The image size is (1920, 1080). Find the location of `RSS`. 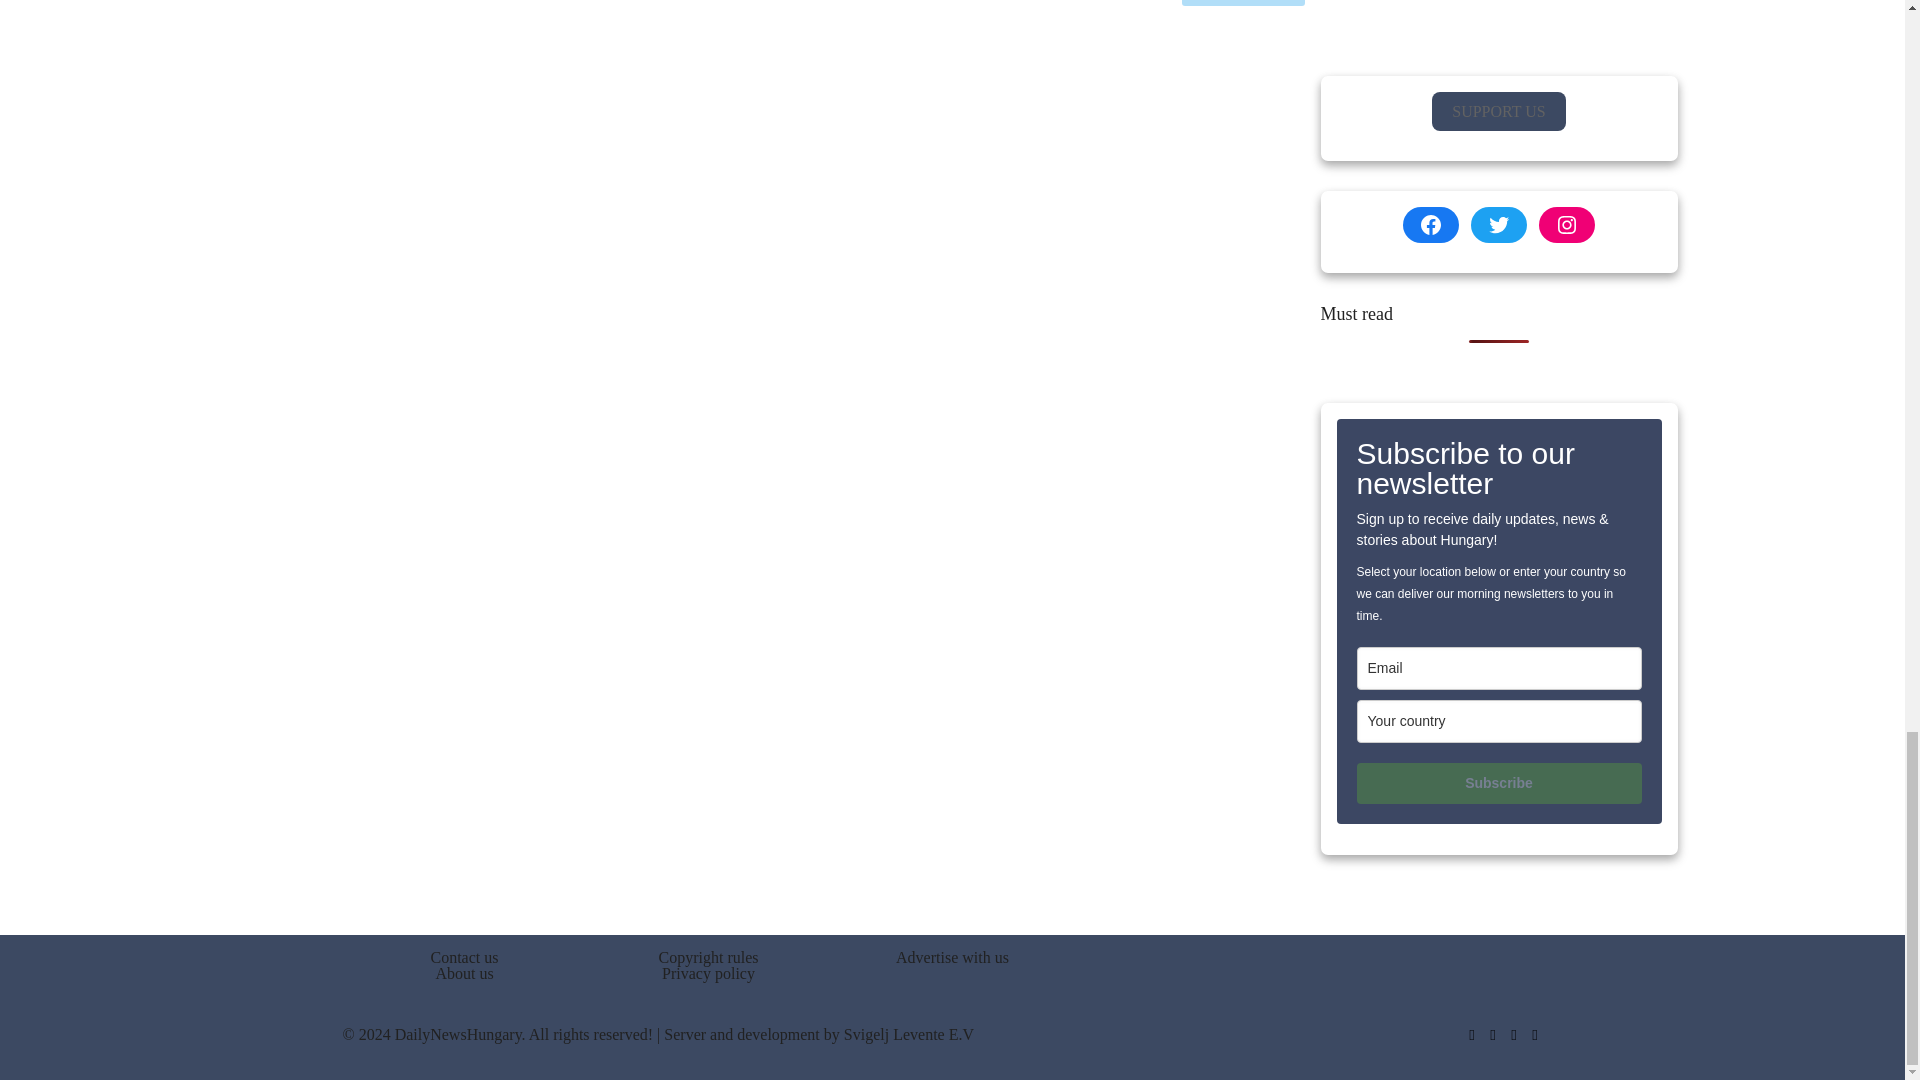

RSS is located at coordinates (1536, 1035).